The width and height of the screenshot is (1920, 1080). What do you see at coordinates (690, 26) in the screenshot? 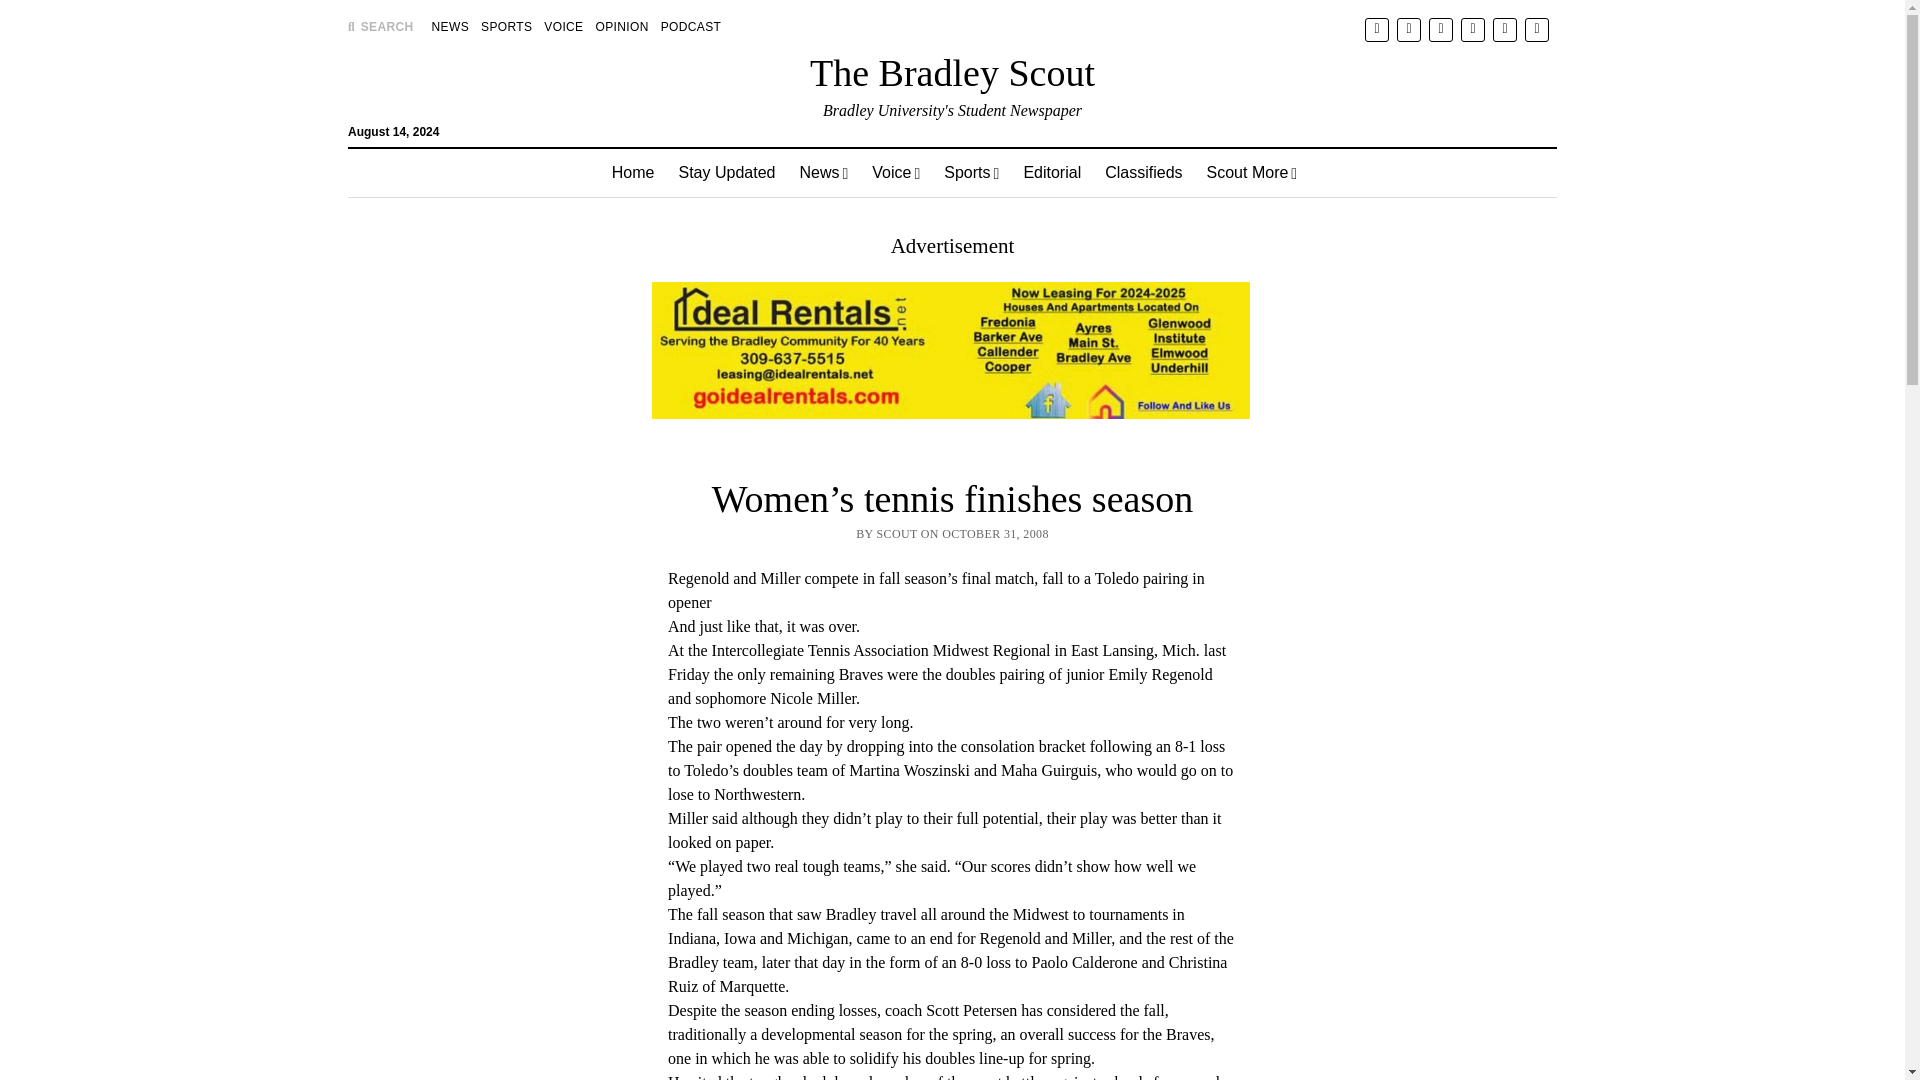
I see `PODCAST` at bounding box center [690, 26].